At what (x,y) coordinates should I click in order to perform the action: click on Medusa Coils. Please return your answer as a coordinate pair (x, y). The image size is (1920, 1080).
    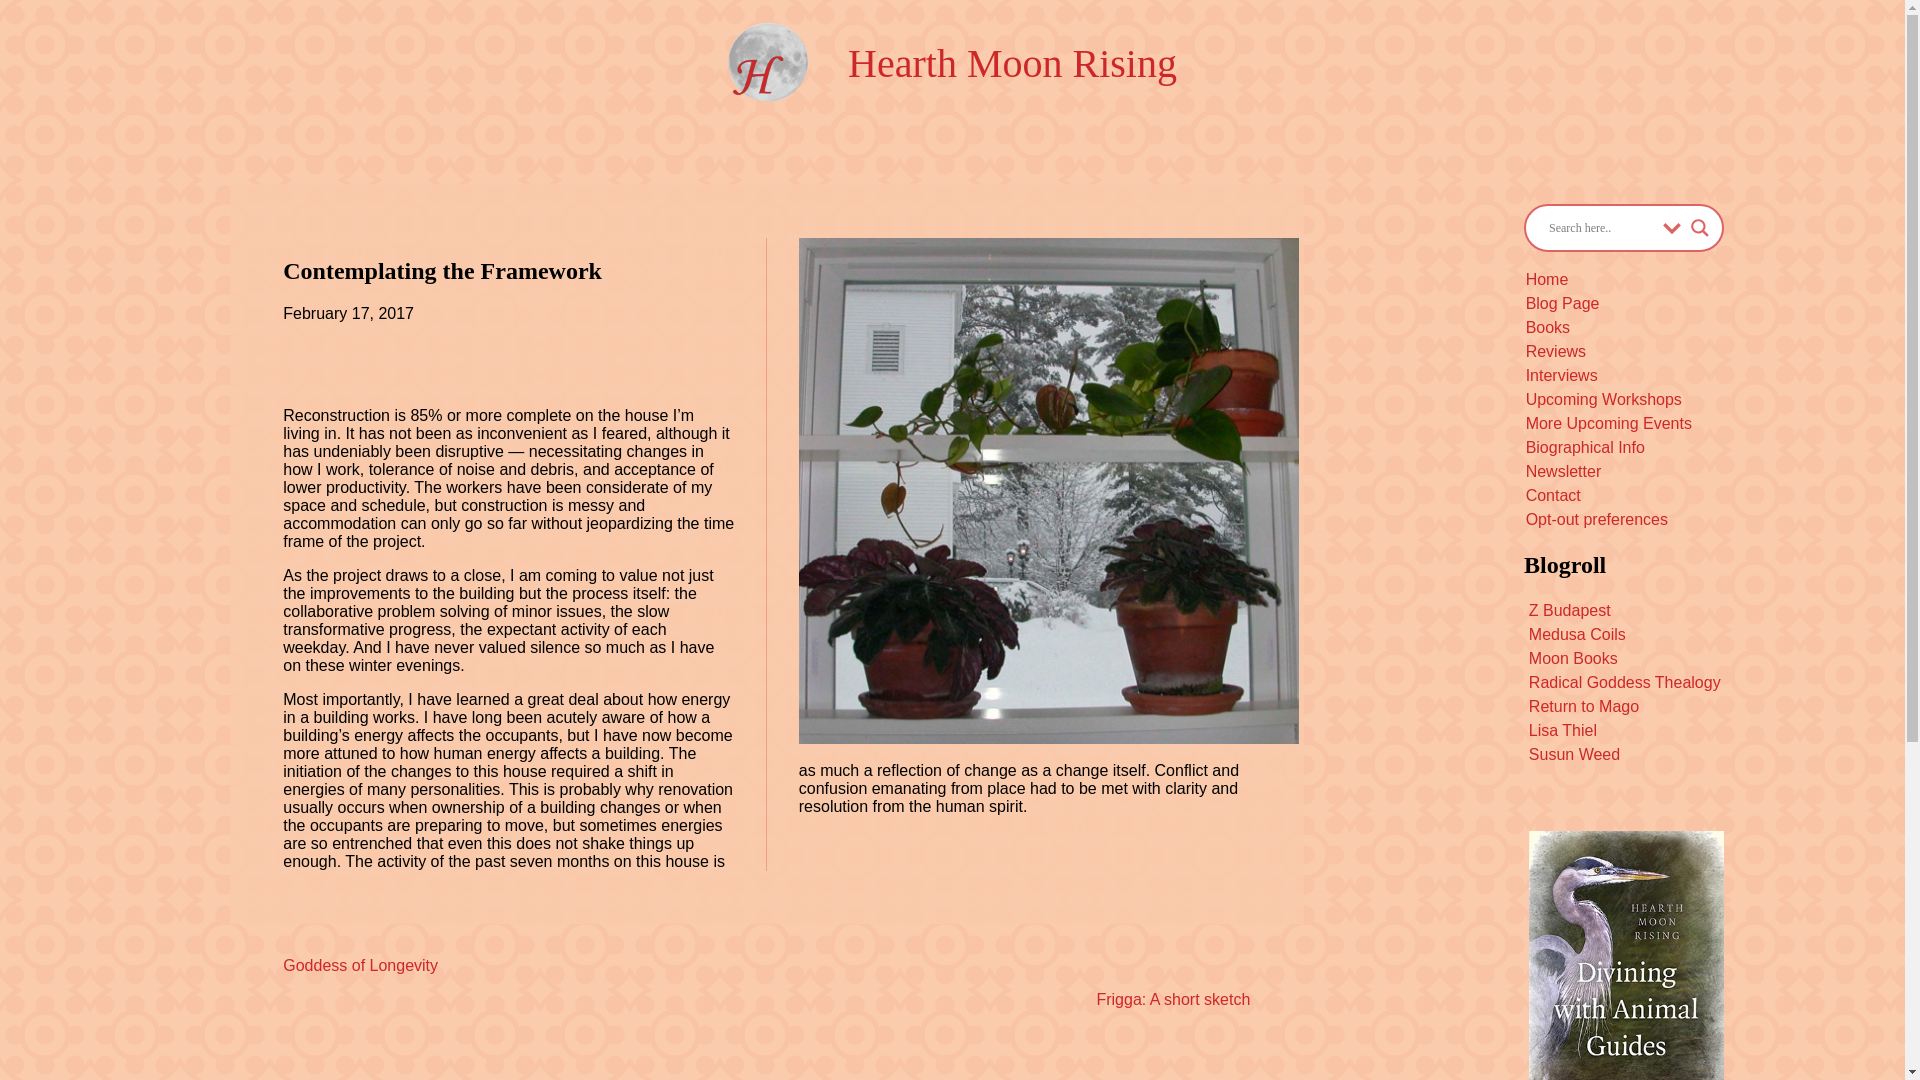
    Looking at the image, I should click on (1577, 634).